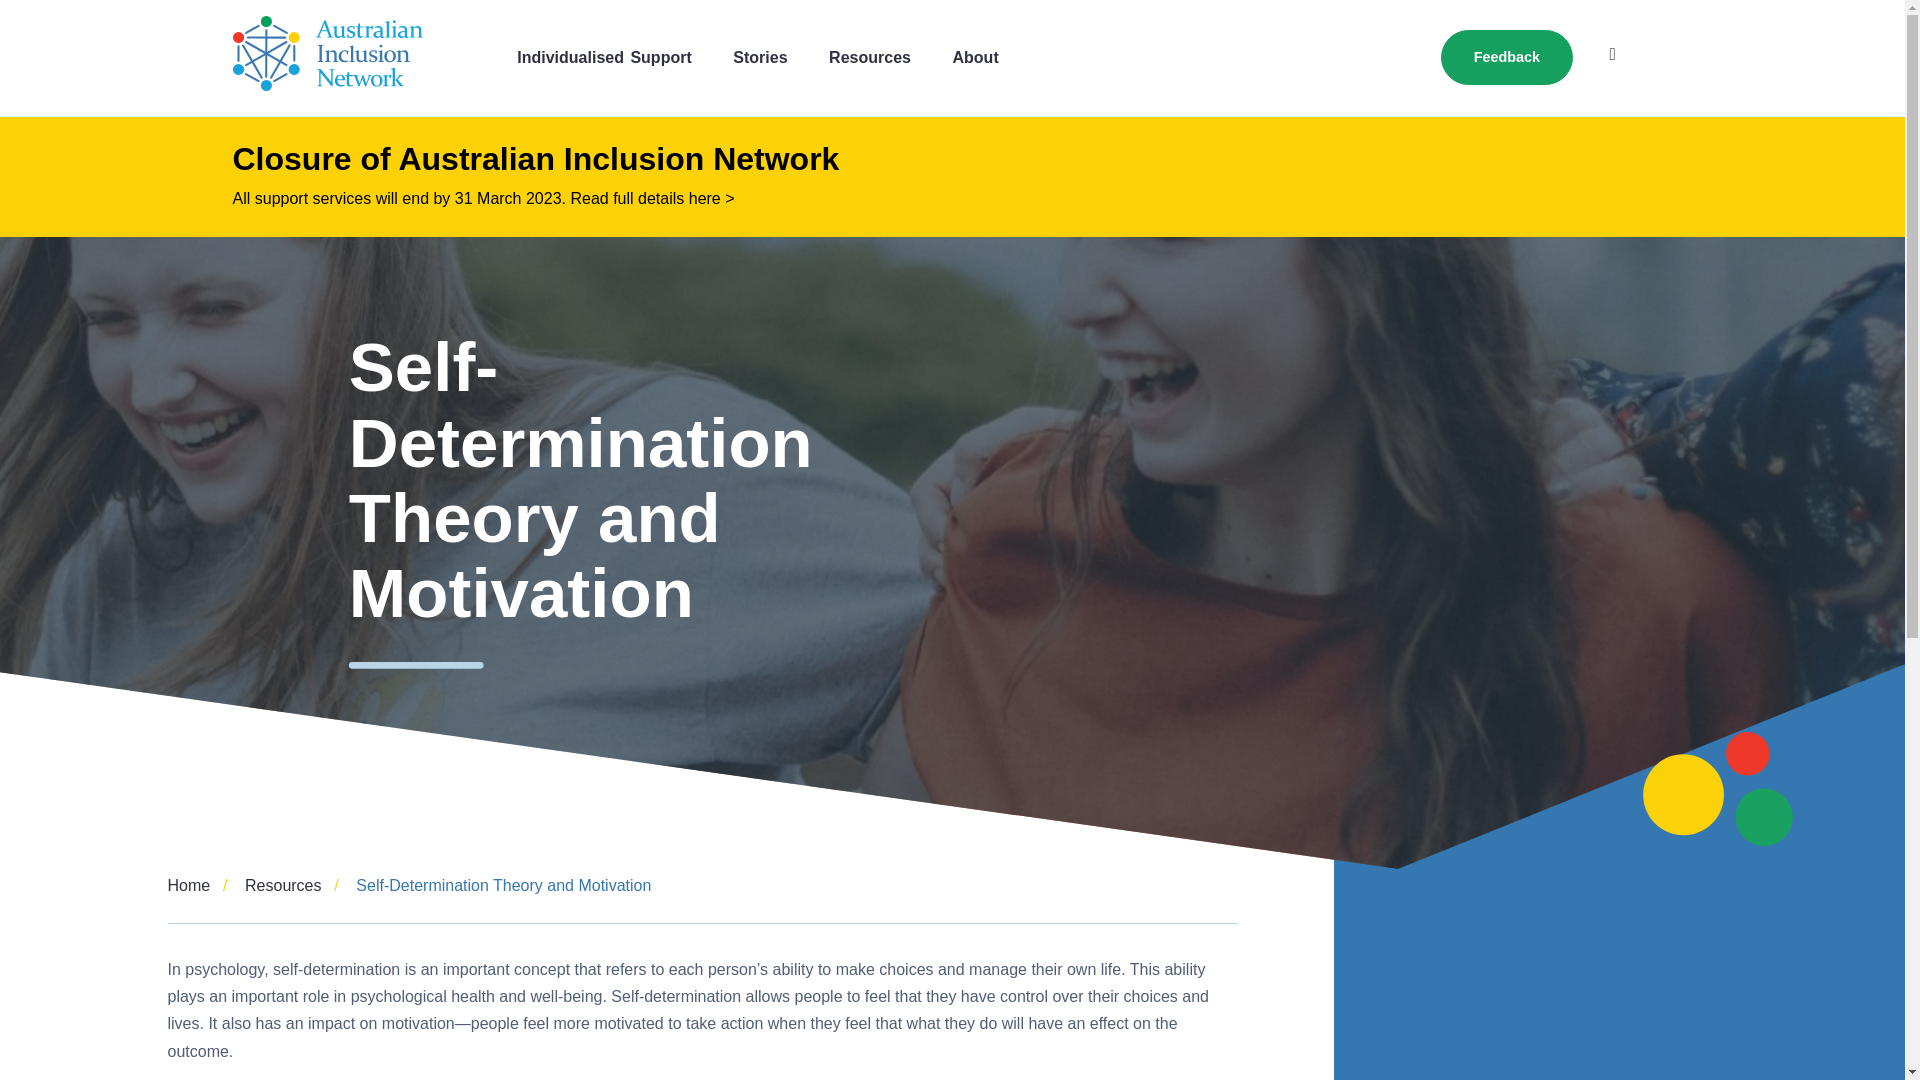 This screenshot has width=1920, height=1080. Describe the element at coordinates (1618, 54) in the screenshot. I see `Search` at that location.